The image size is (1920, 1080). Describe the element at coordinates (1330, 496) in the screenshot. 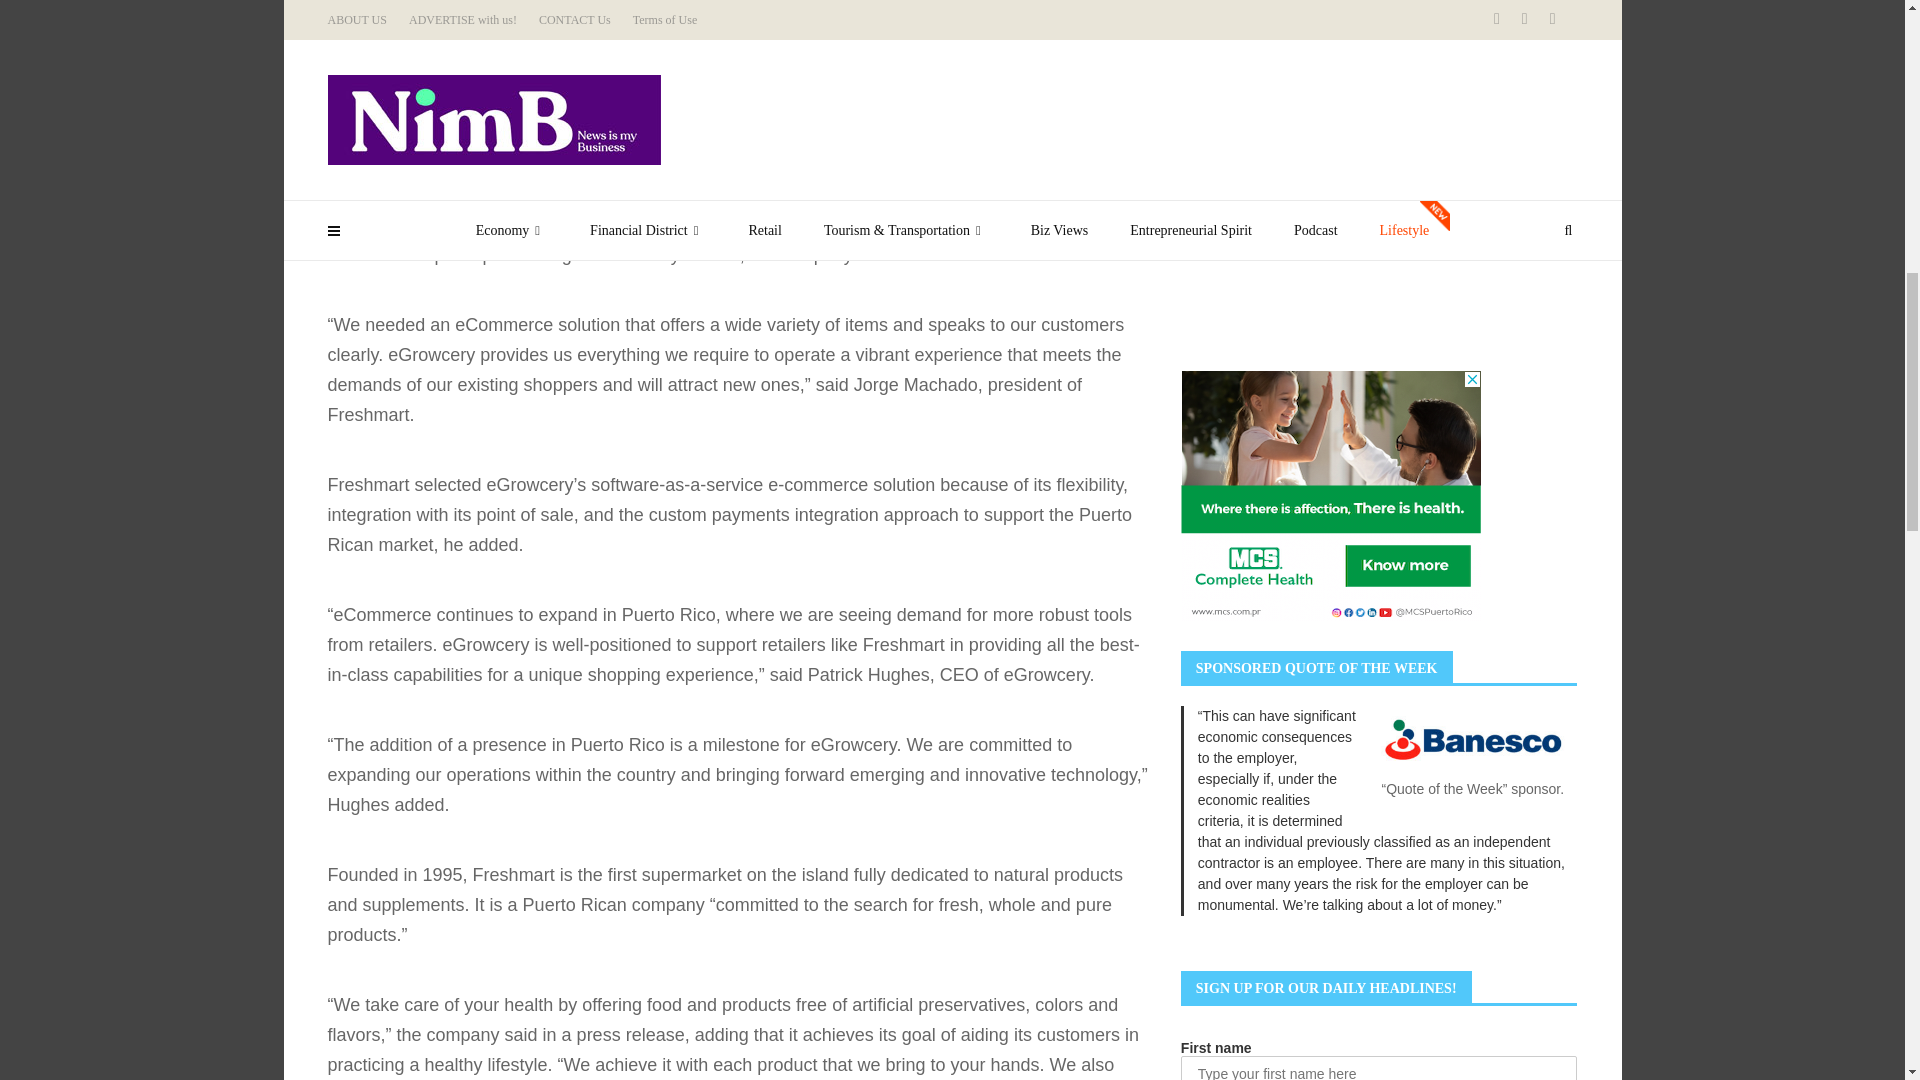

I see `3rd party ad content` at that location.